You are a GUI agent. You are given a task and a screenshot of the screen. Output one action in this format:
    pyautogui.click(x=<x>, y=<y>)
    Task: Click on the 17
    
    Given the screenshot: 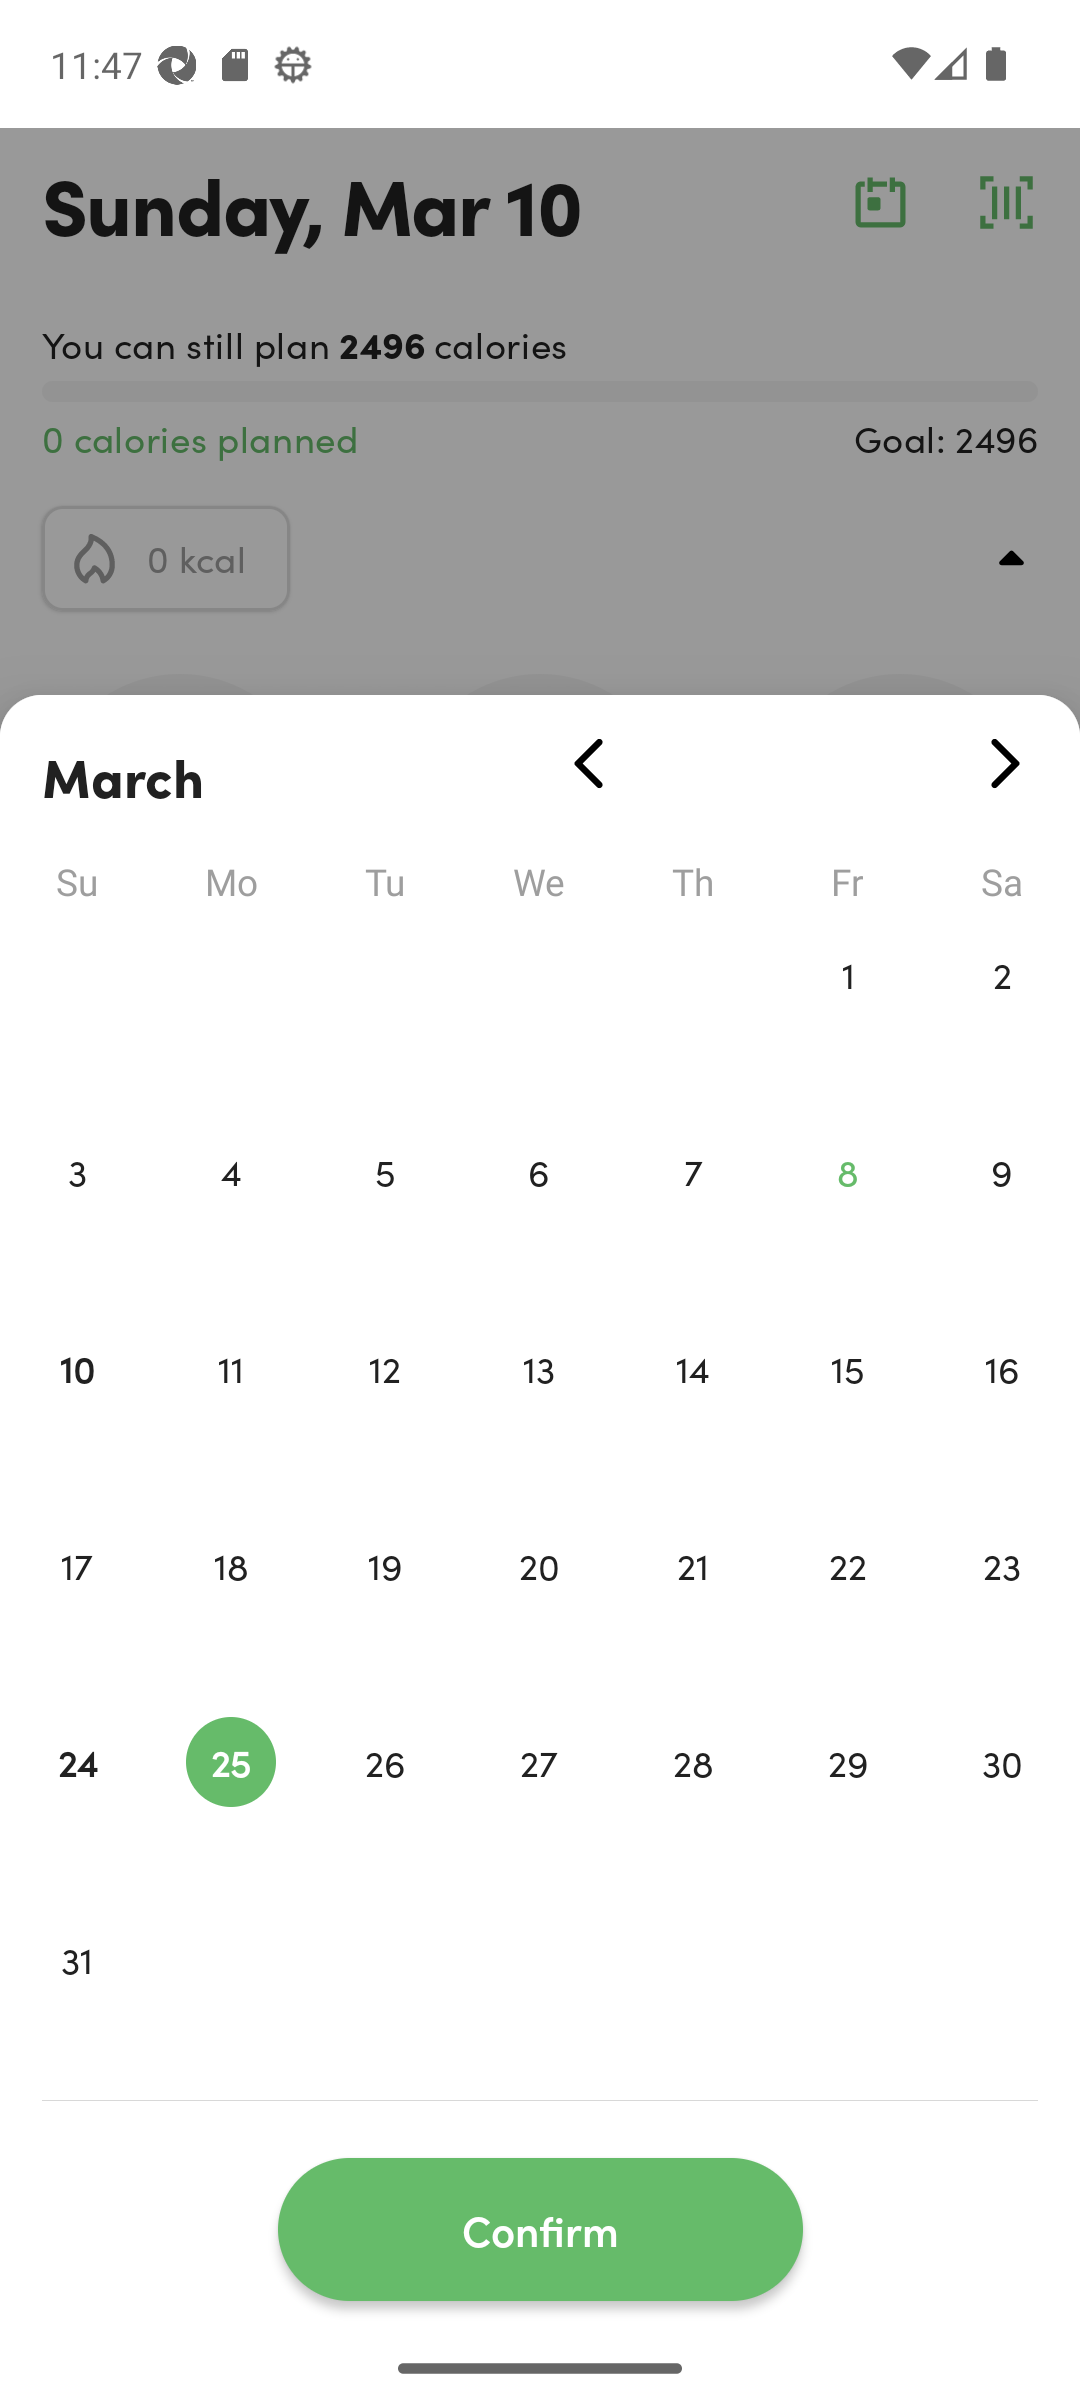 What is the action you would take?
    pyautogui.click(x=77, y=1608)
    